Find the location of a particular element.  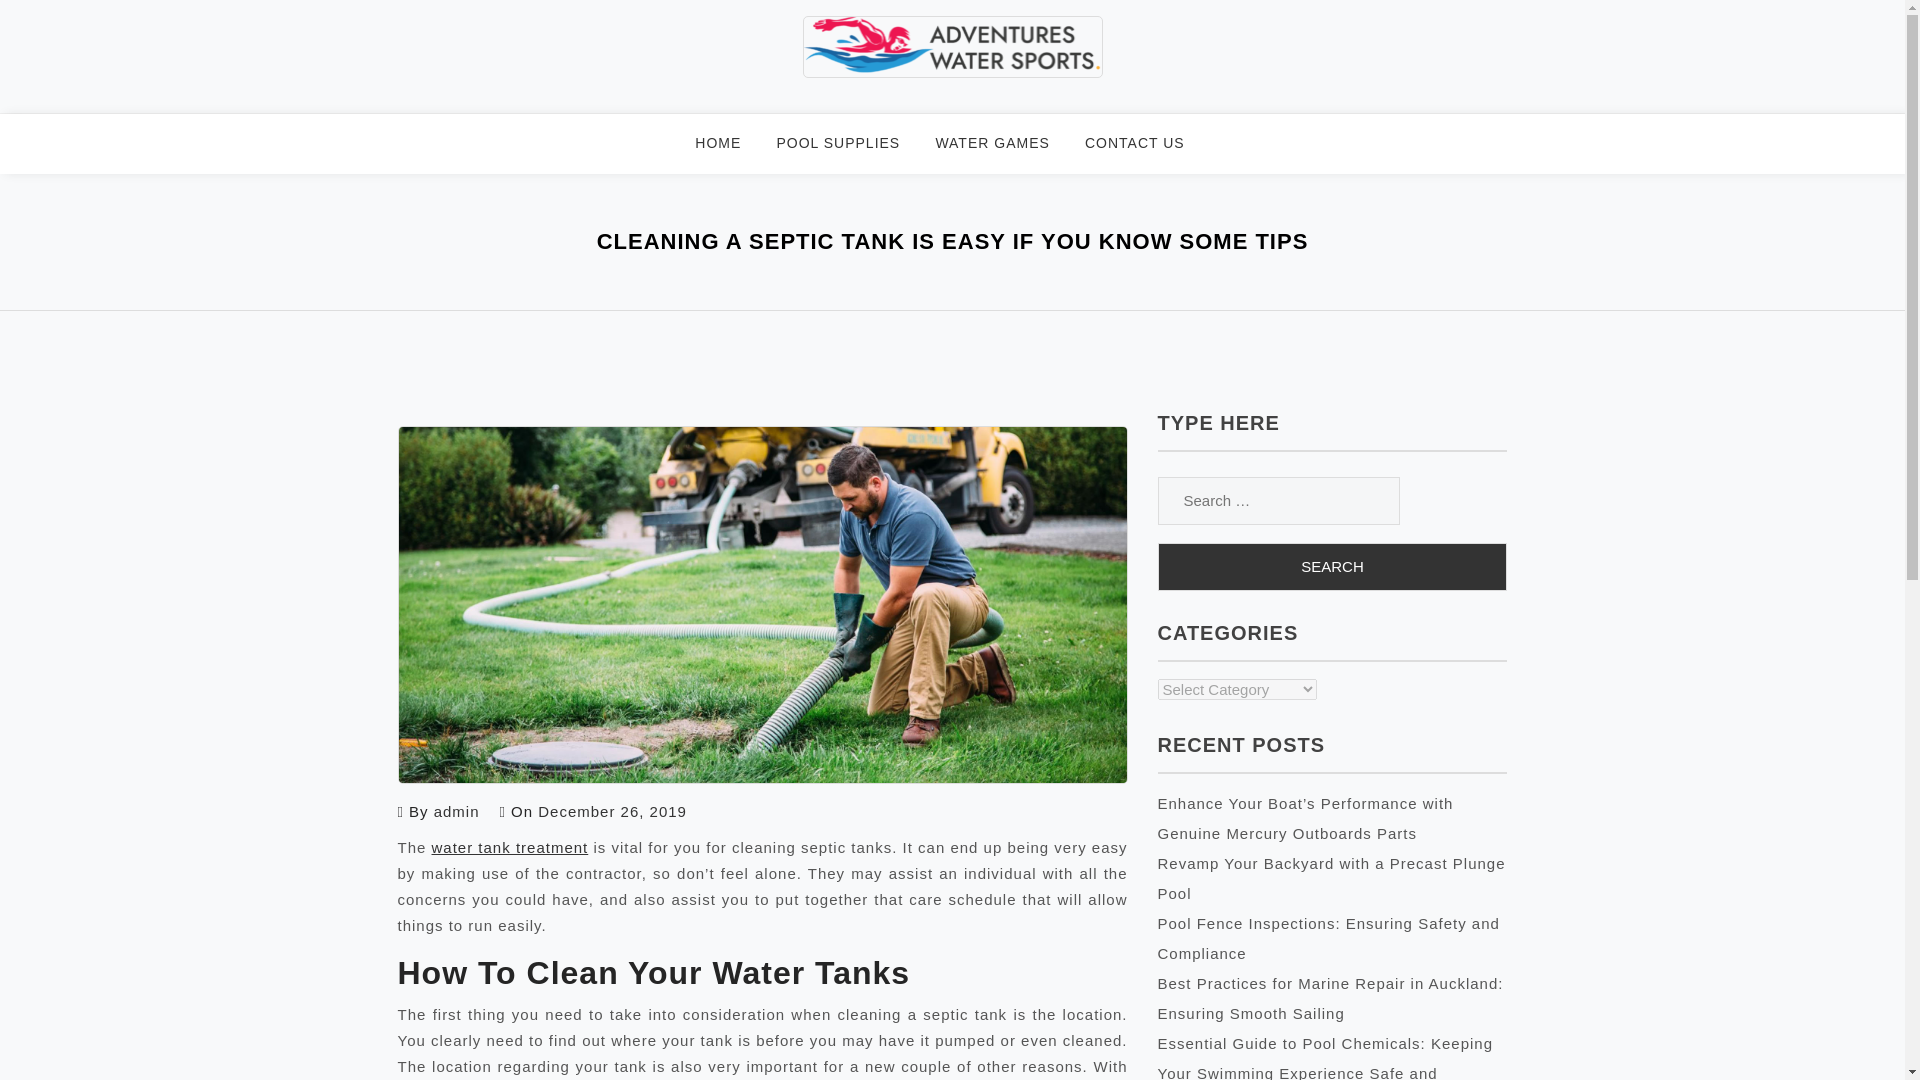

December 26, 2019 is located at coordinates (612, 811).